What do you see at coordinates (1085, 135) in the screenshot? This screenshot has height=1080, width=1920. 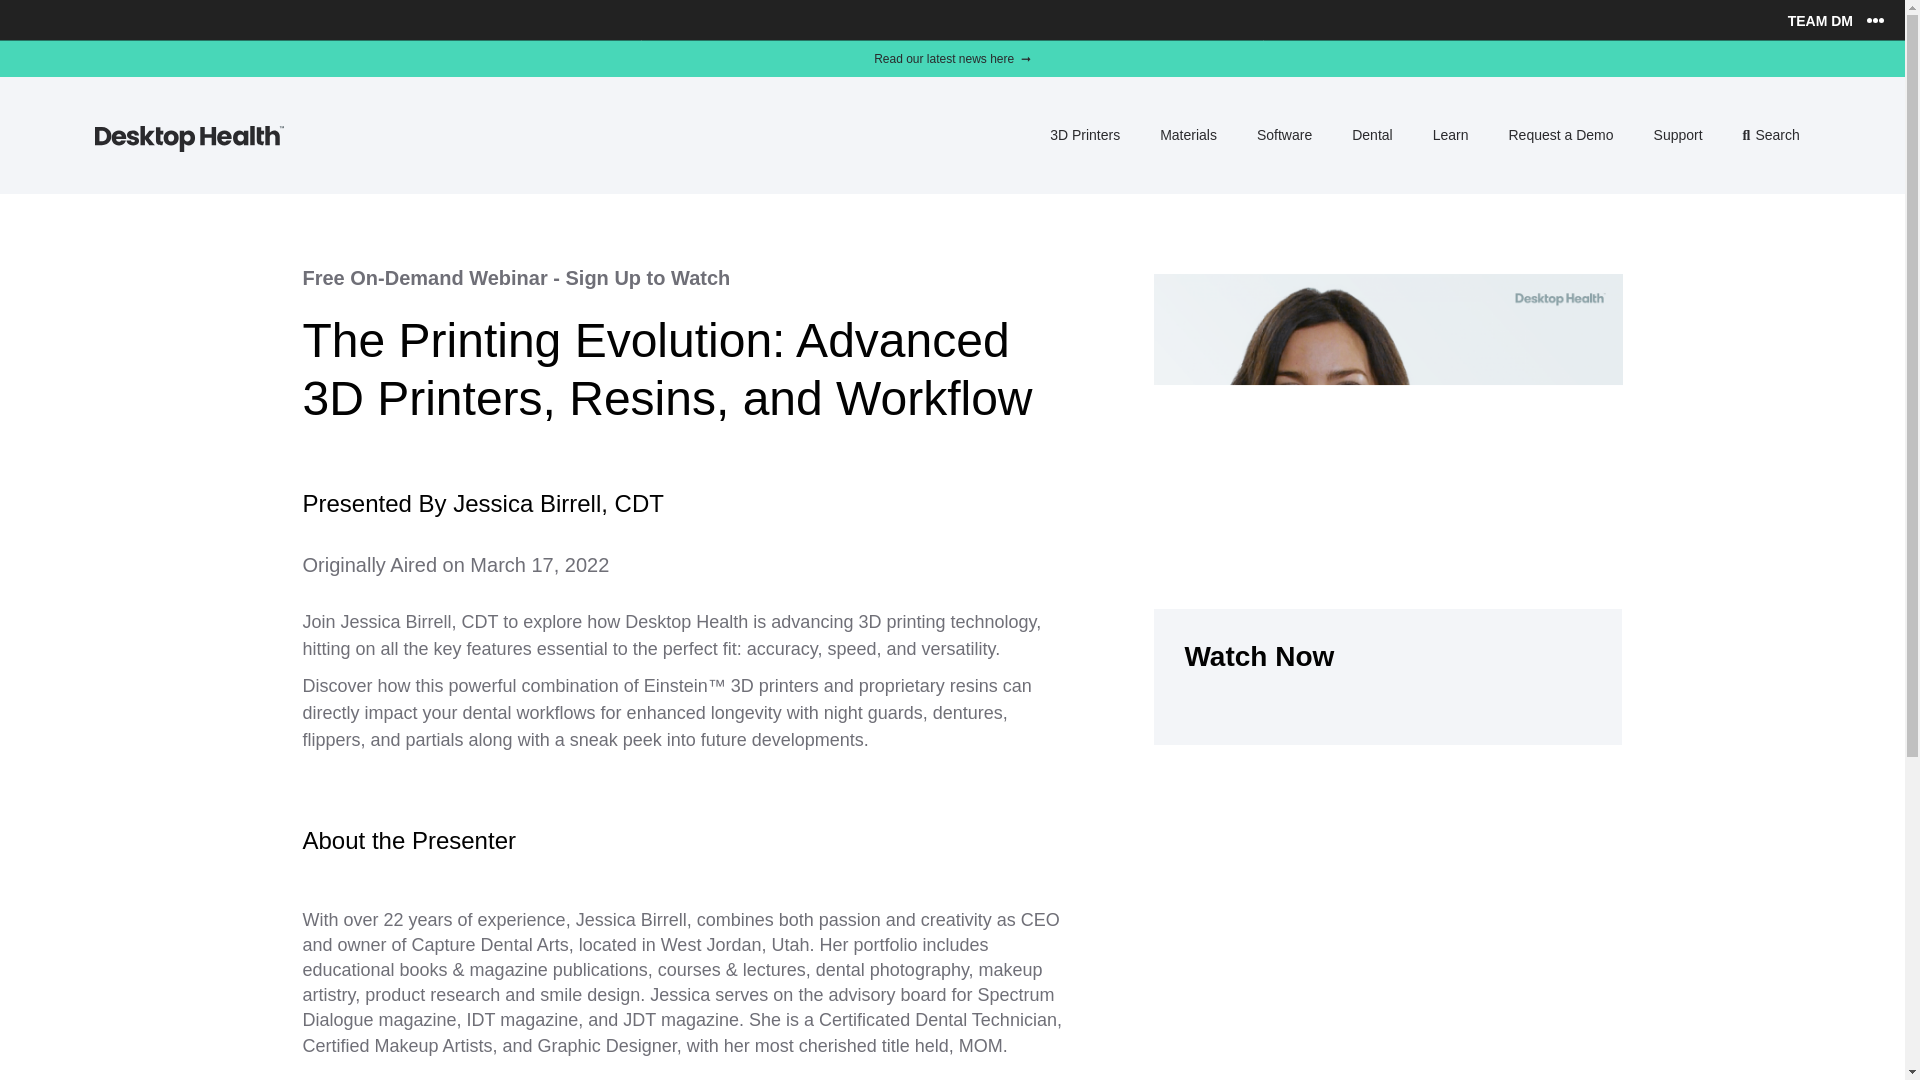 I see `3D Printers` at bounding box center [1085, 135].